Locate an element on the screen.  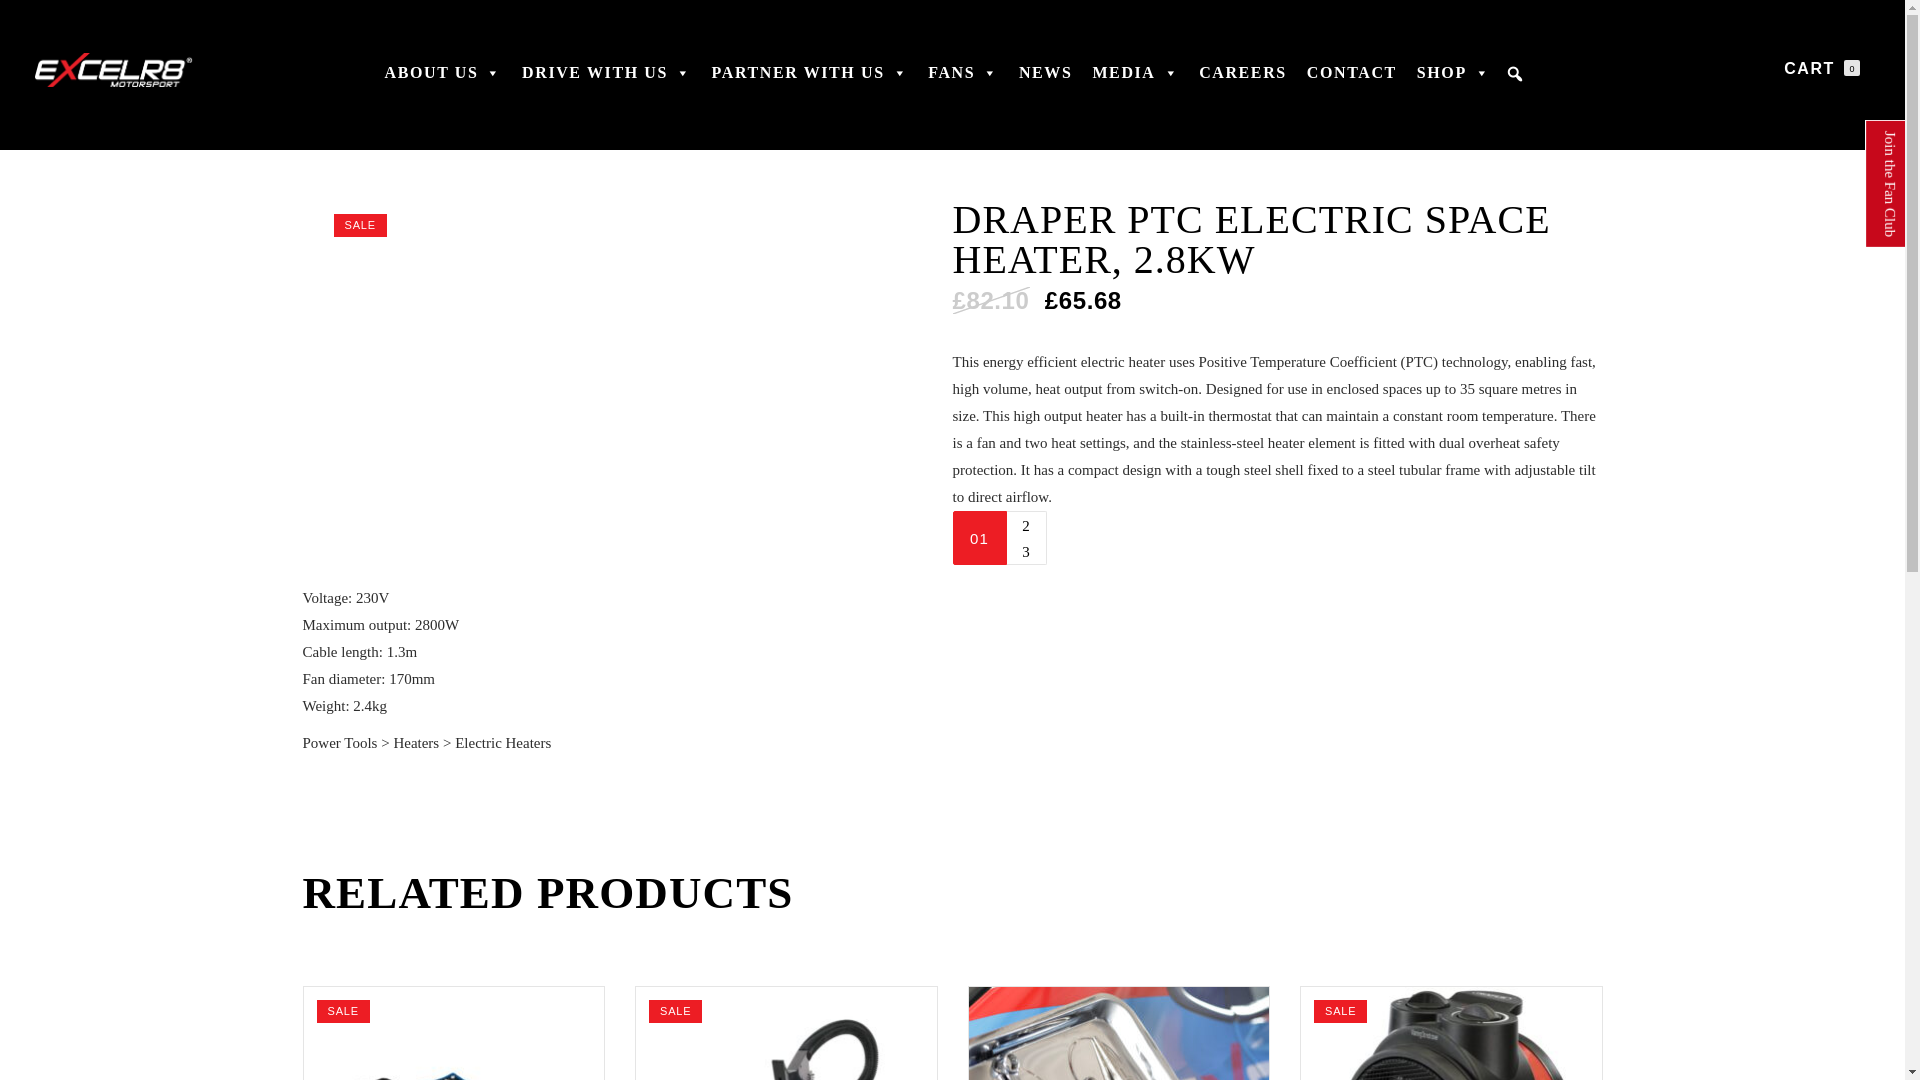
CONTACT is located at coordinates (1352, 82).